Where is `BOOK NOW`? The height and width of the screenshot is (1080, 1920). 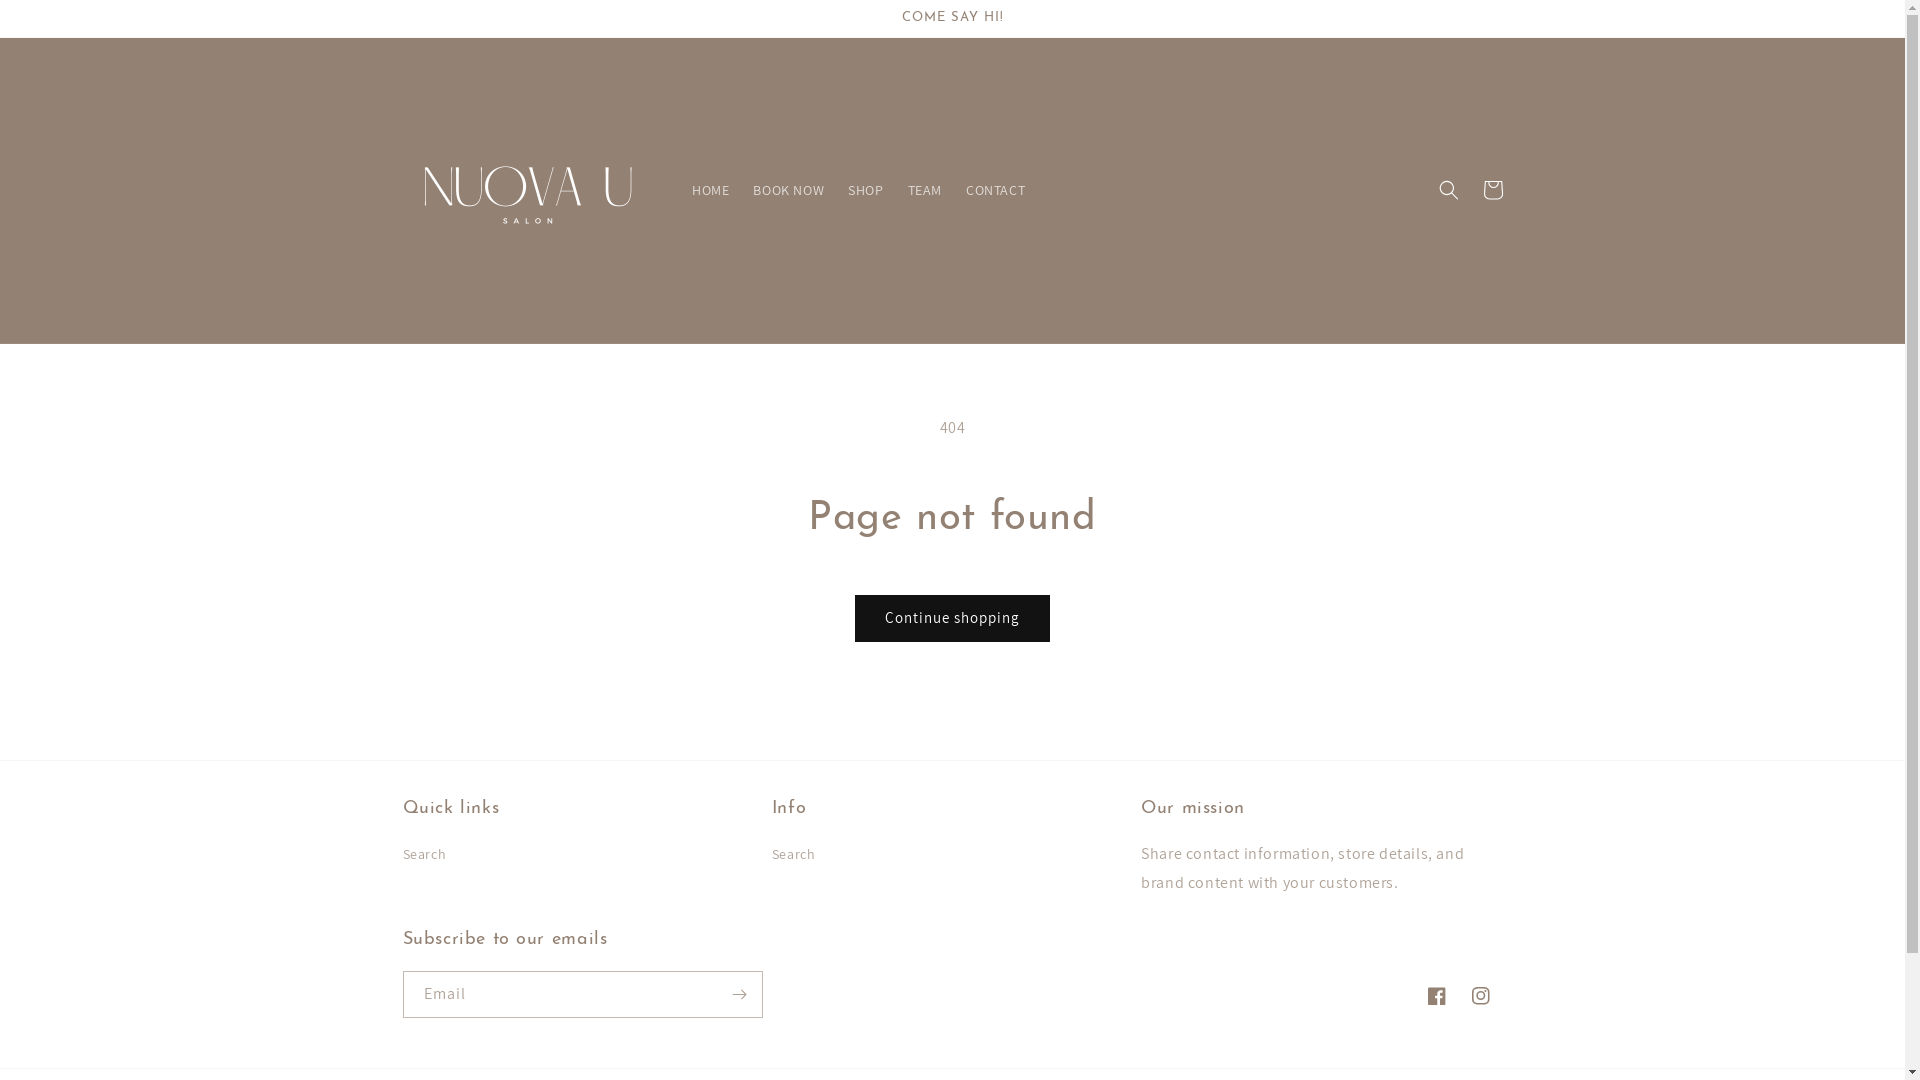
BOOK NOW is located at coordinates (788, 190).